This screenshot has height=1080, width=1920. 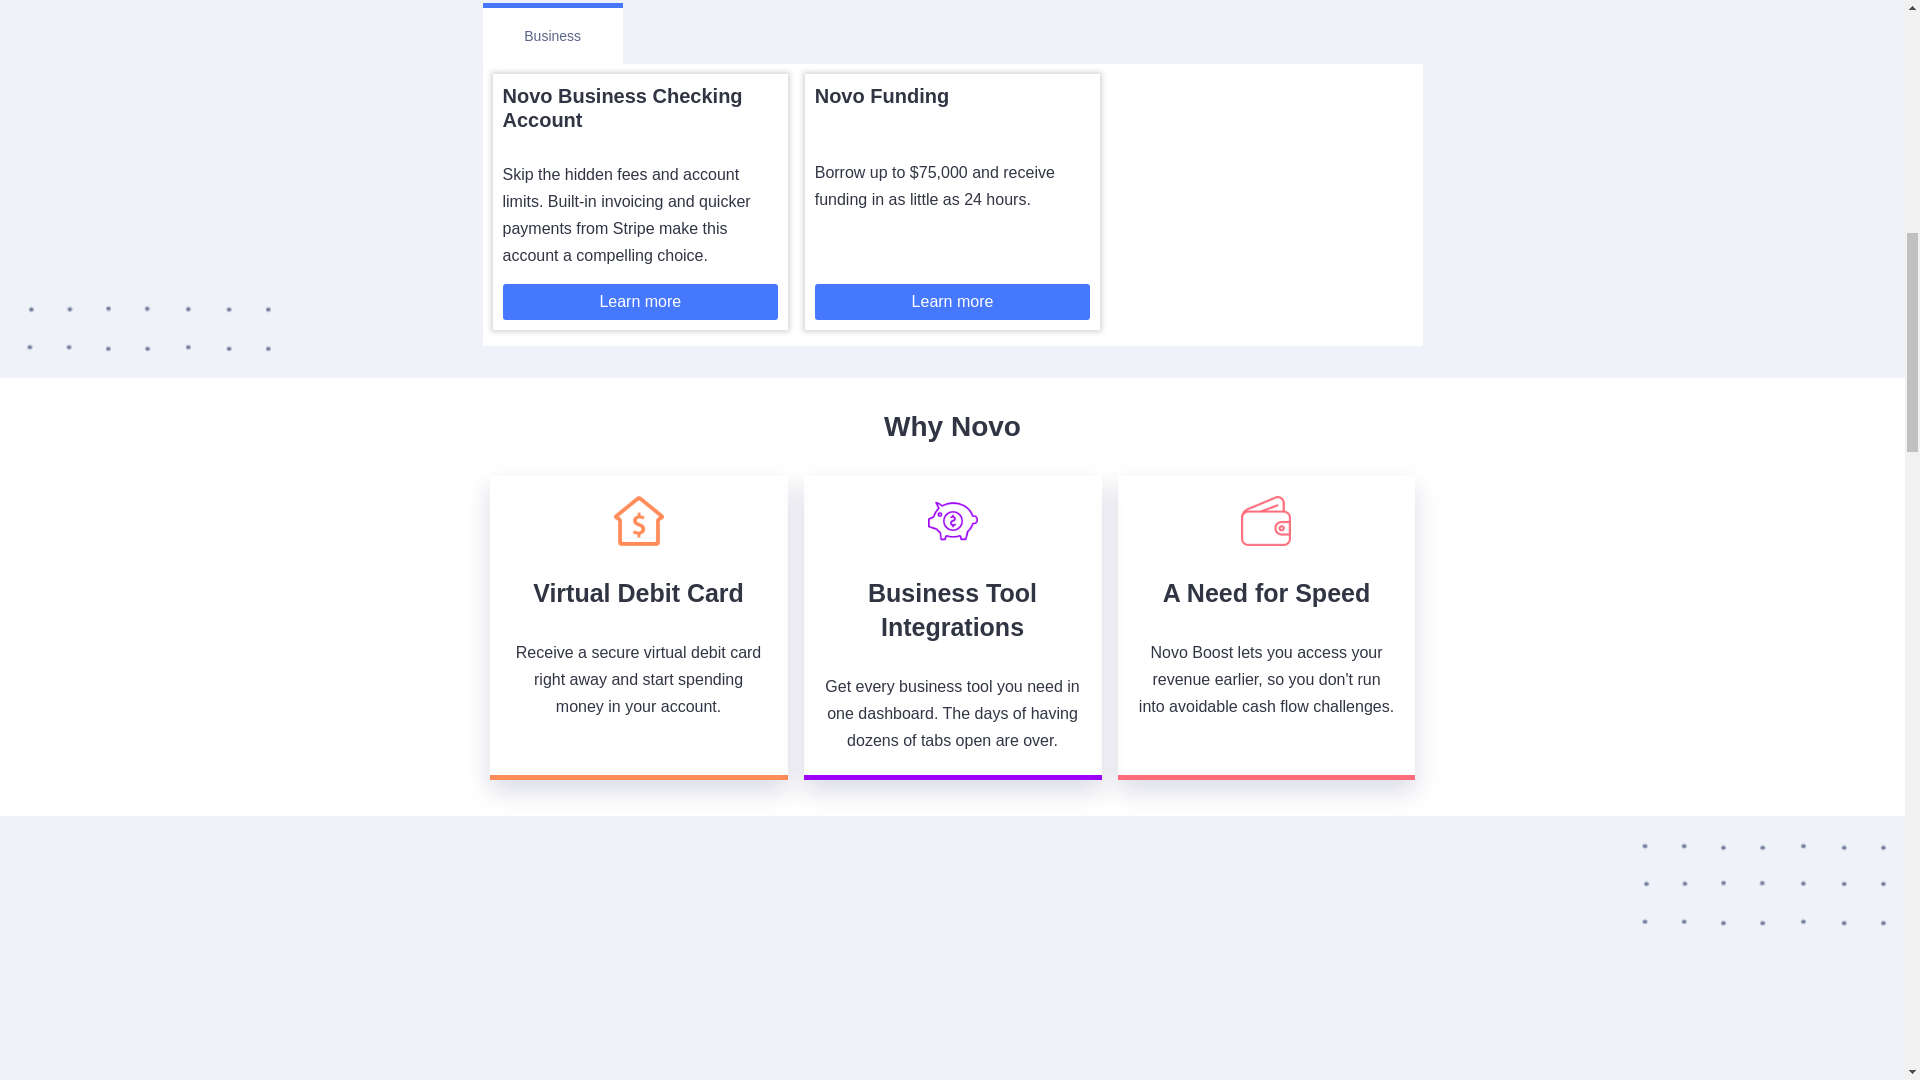 I want to click on Learn more, so click(x=952, y=302).